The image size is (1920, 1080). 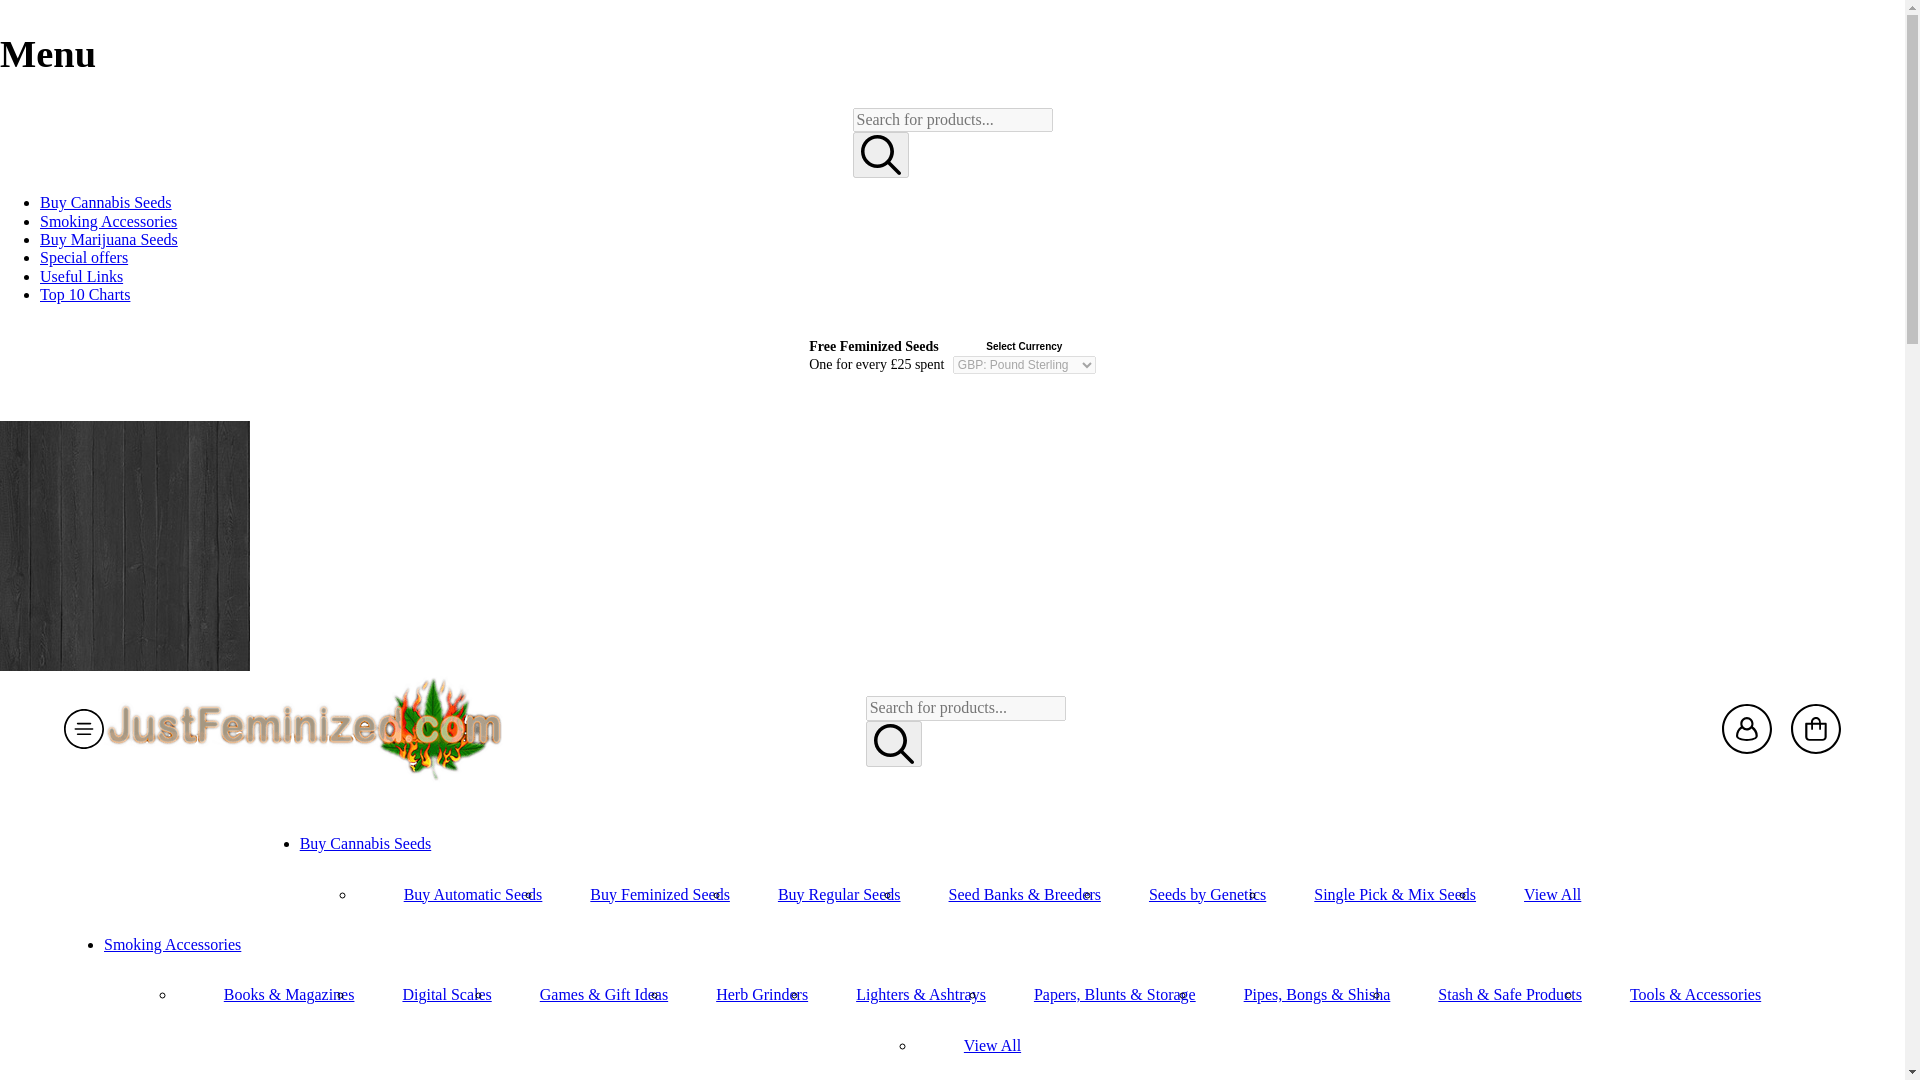 What do you see at coordinates (81, 276) in the screenshot?
I see `Useful Links` at bounding box center [81, 276].